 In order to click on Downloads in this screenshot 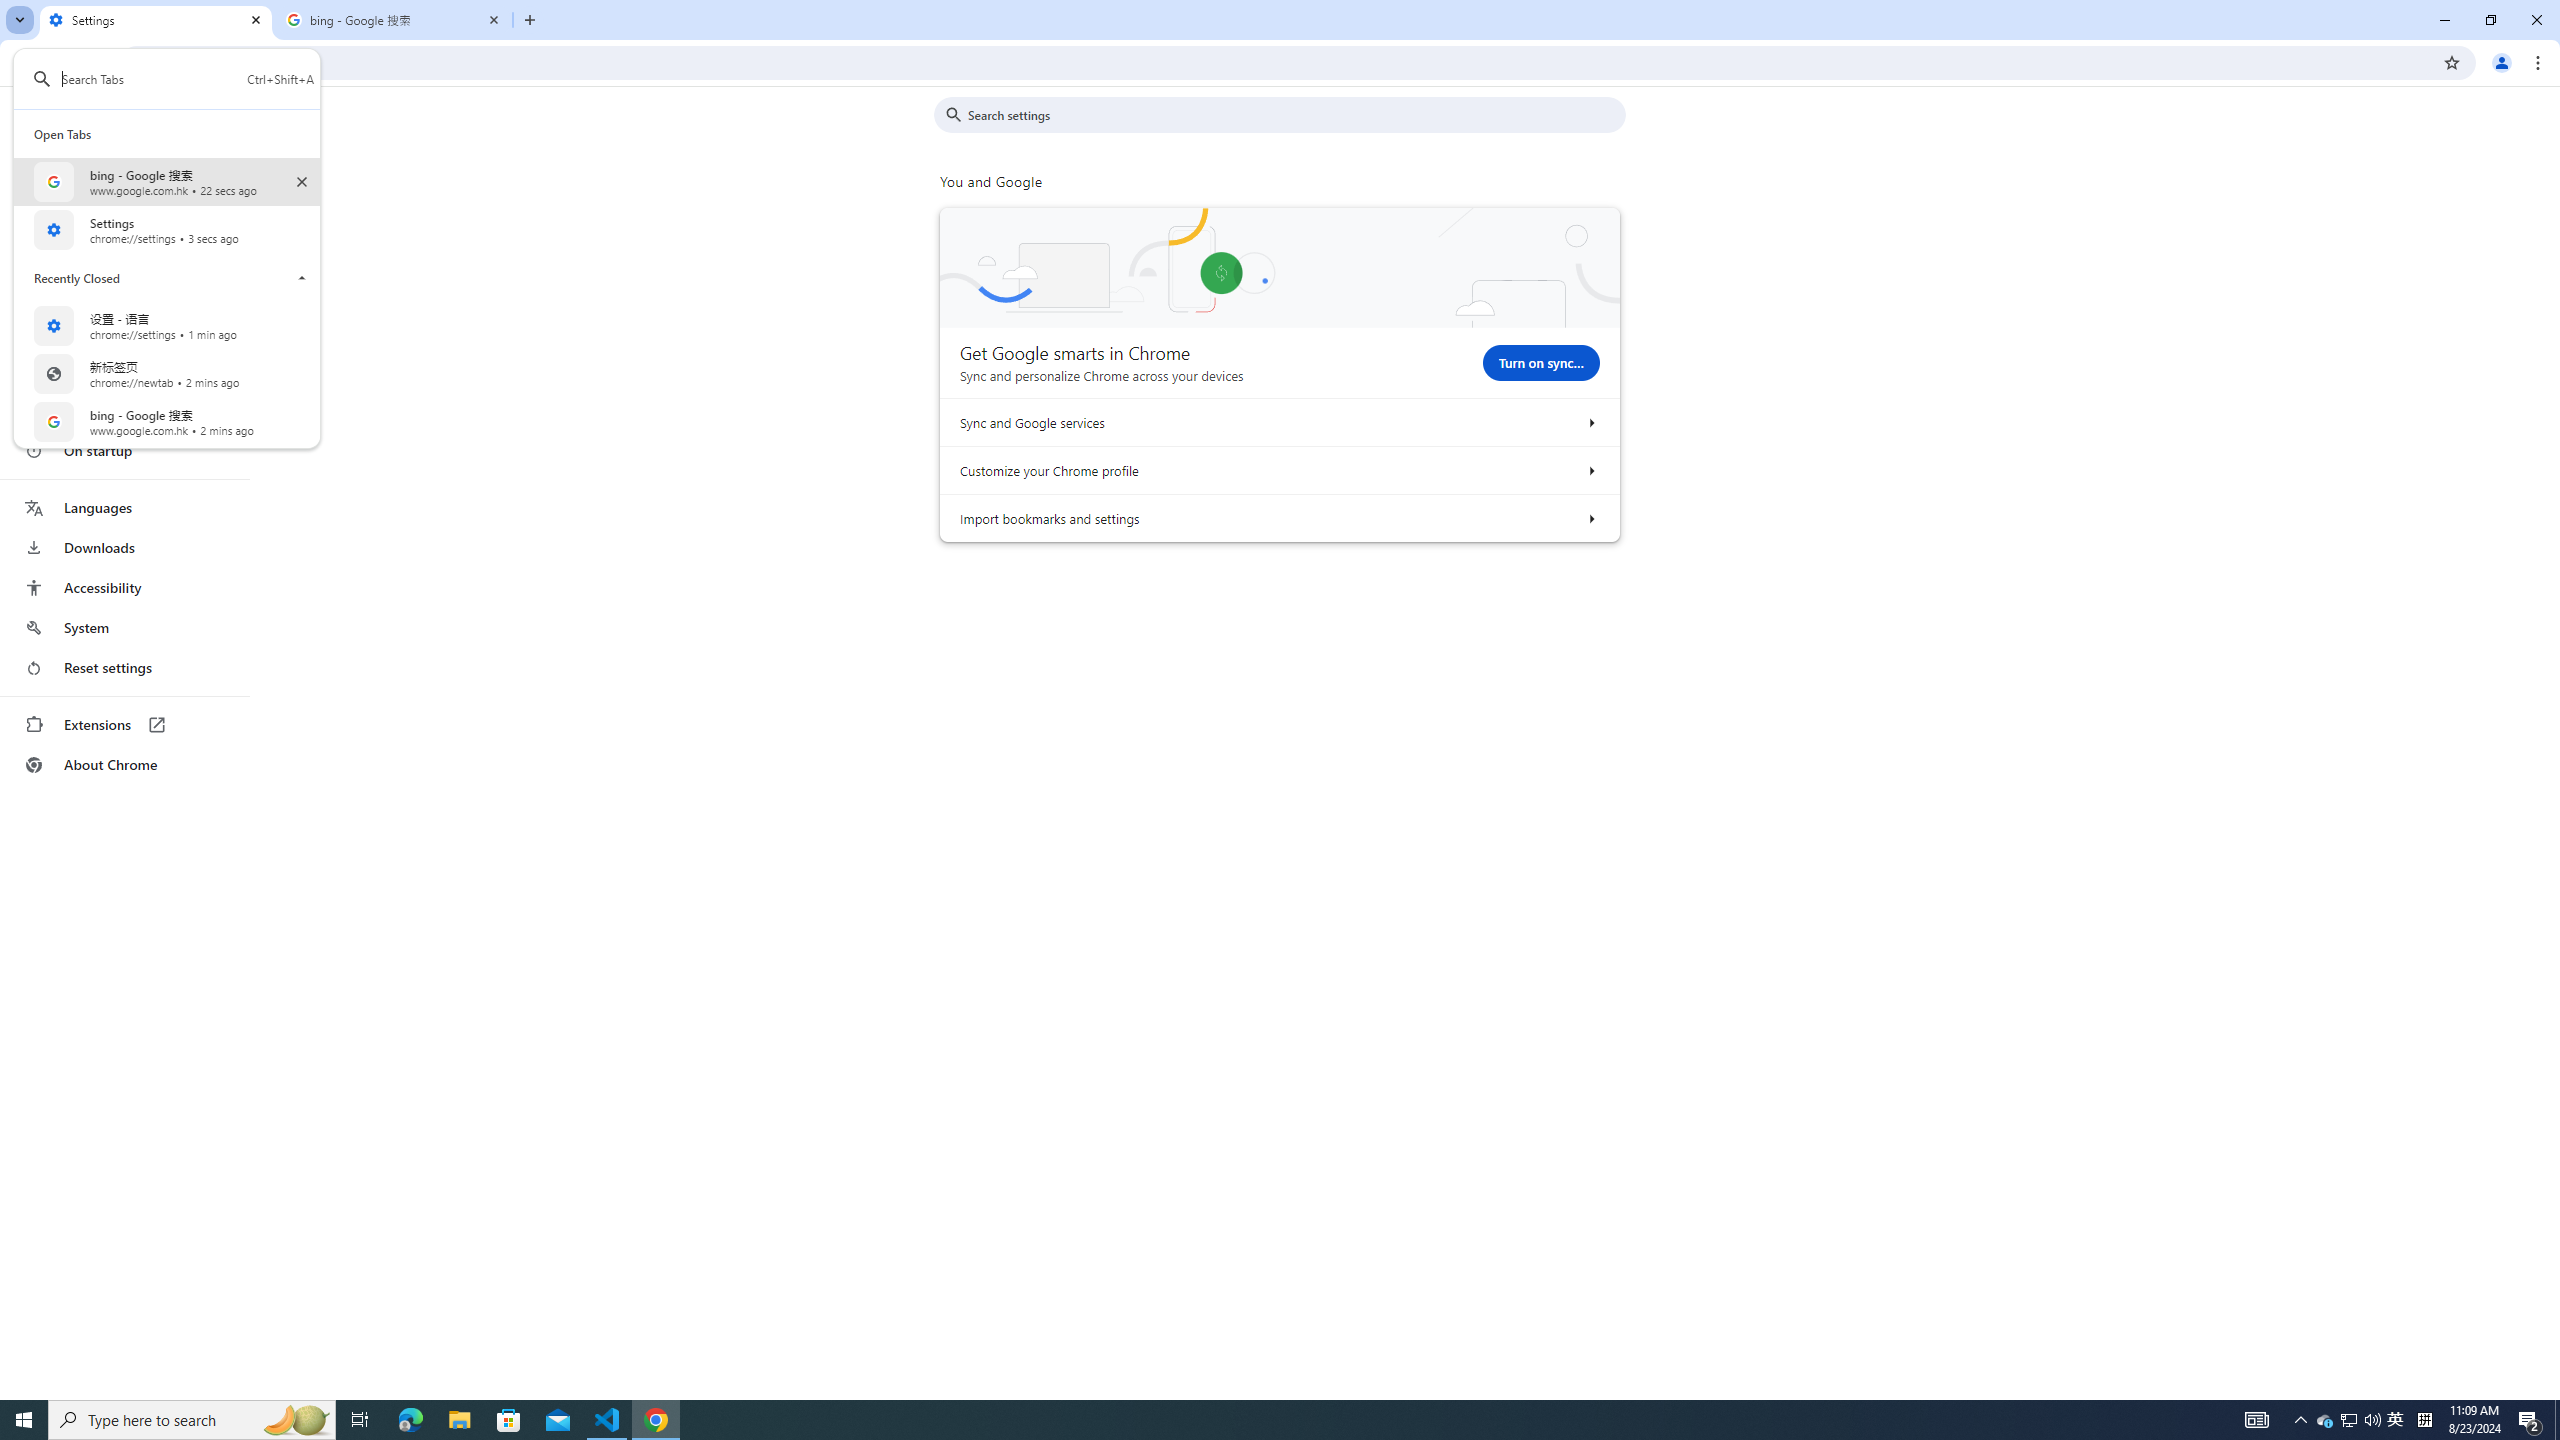, I will do `click(192, 1420)`.